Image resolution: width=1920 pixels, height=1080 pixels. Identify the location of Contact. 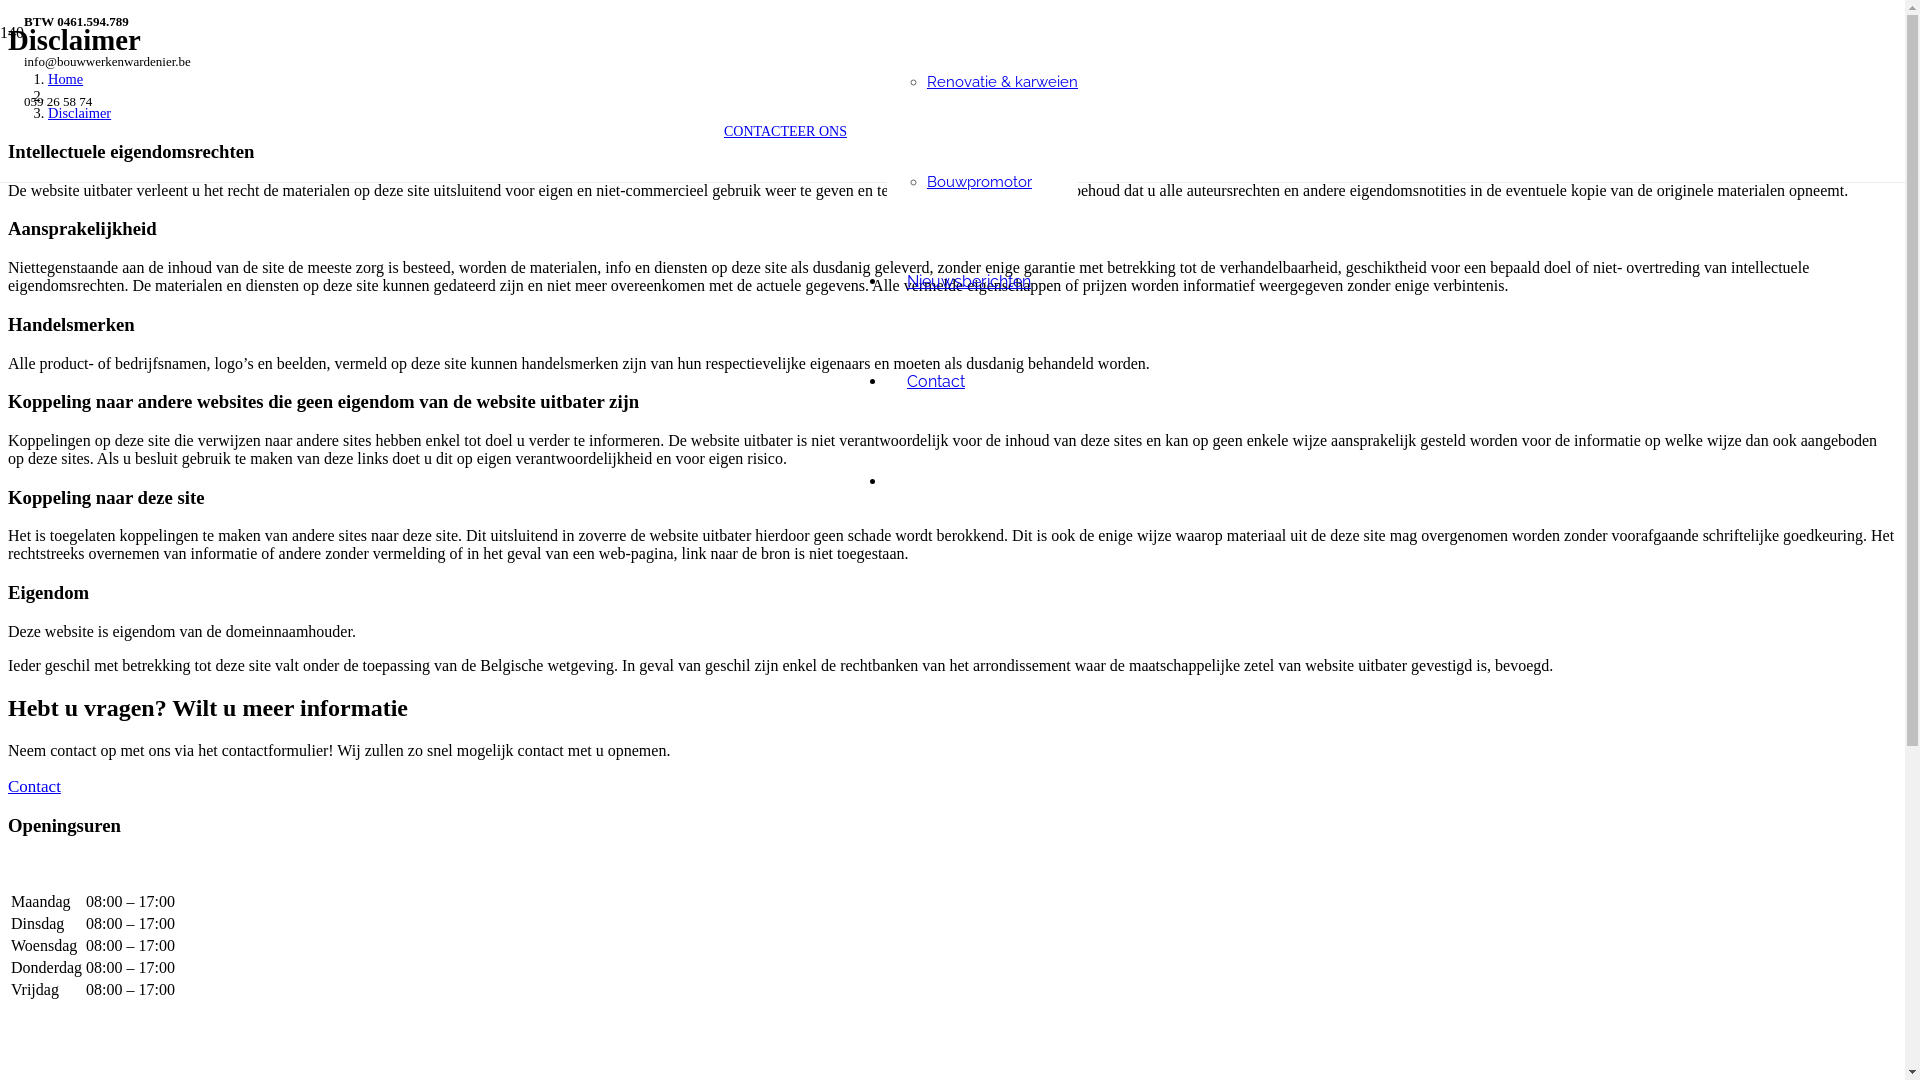
(34, 786).